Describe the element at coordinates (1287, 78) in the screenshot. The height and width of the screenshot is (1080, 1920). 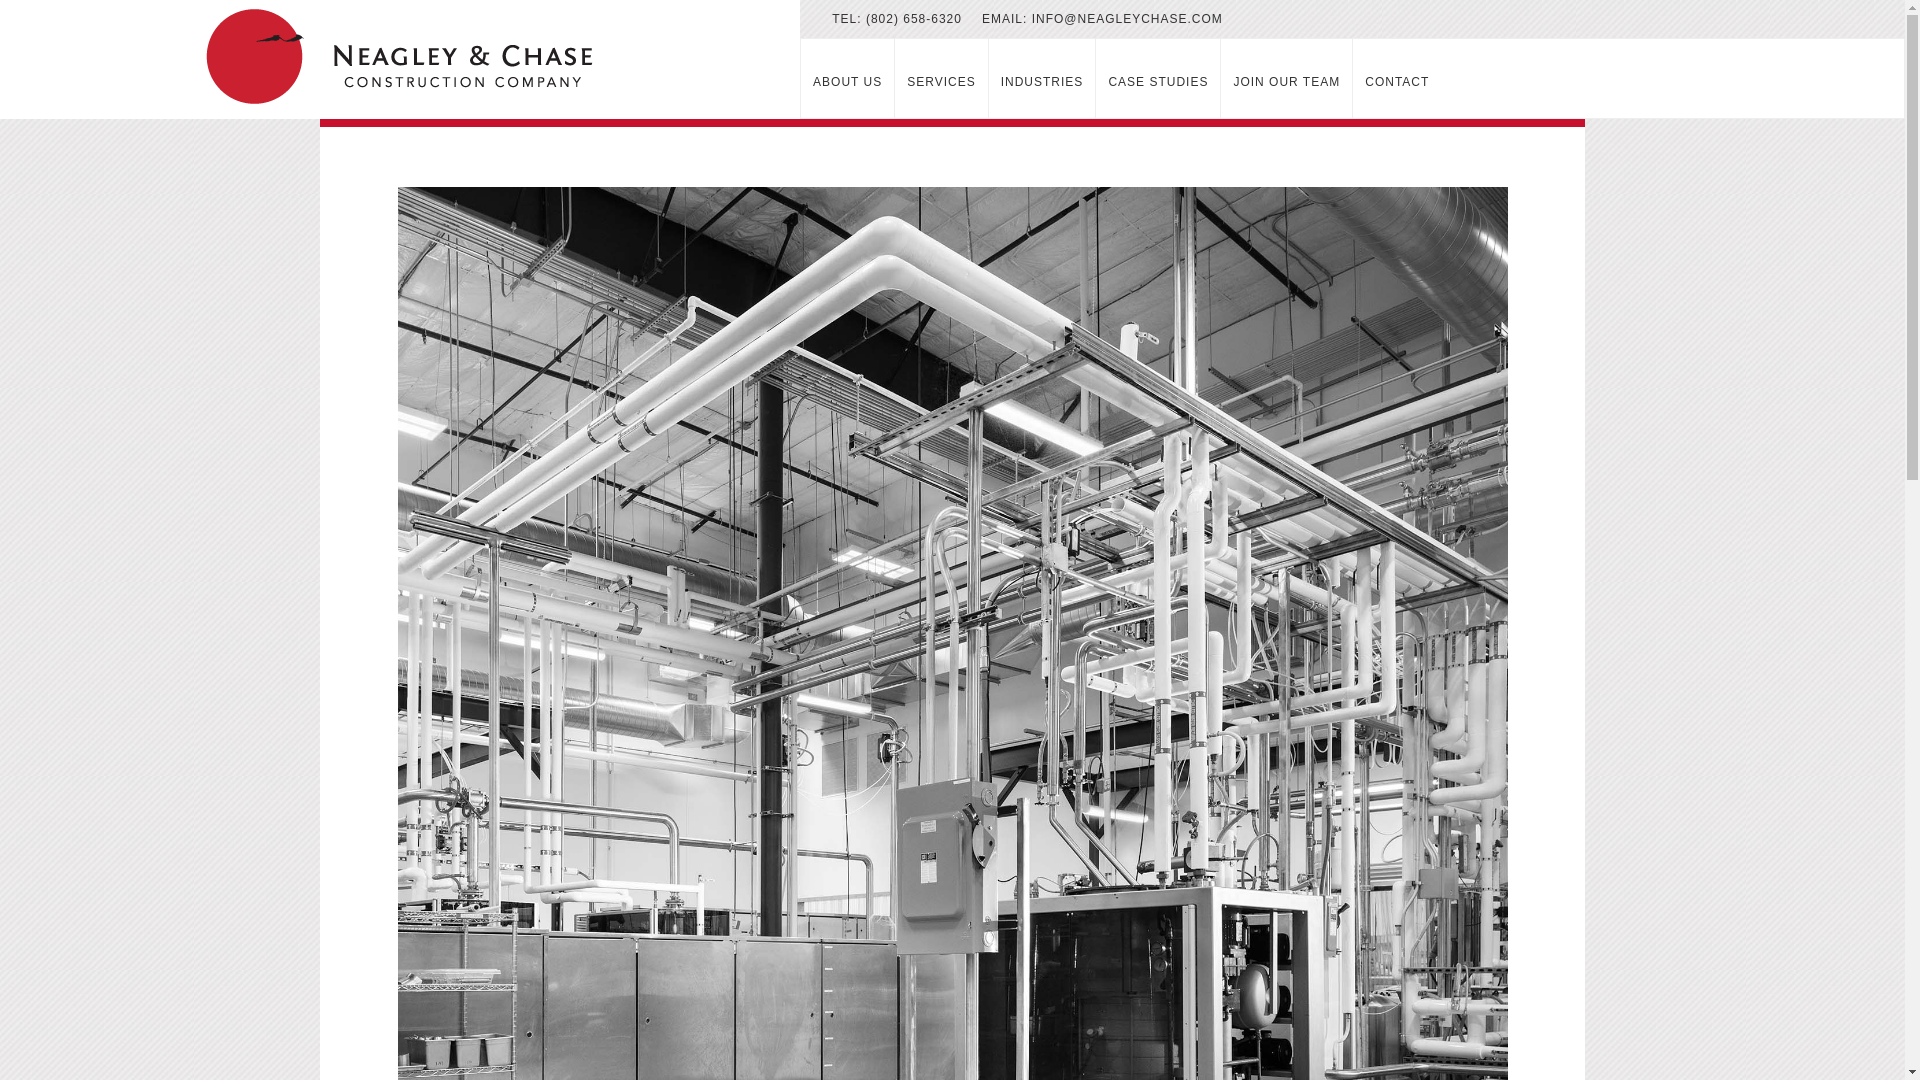
I see `JOIN OUR TEAM` at that location.